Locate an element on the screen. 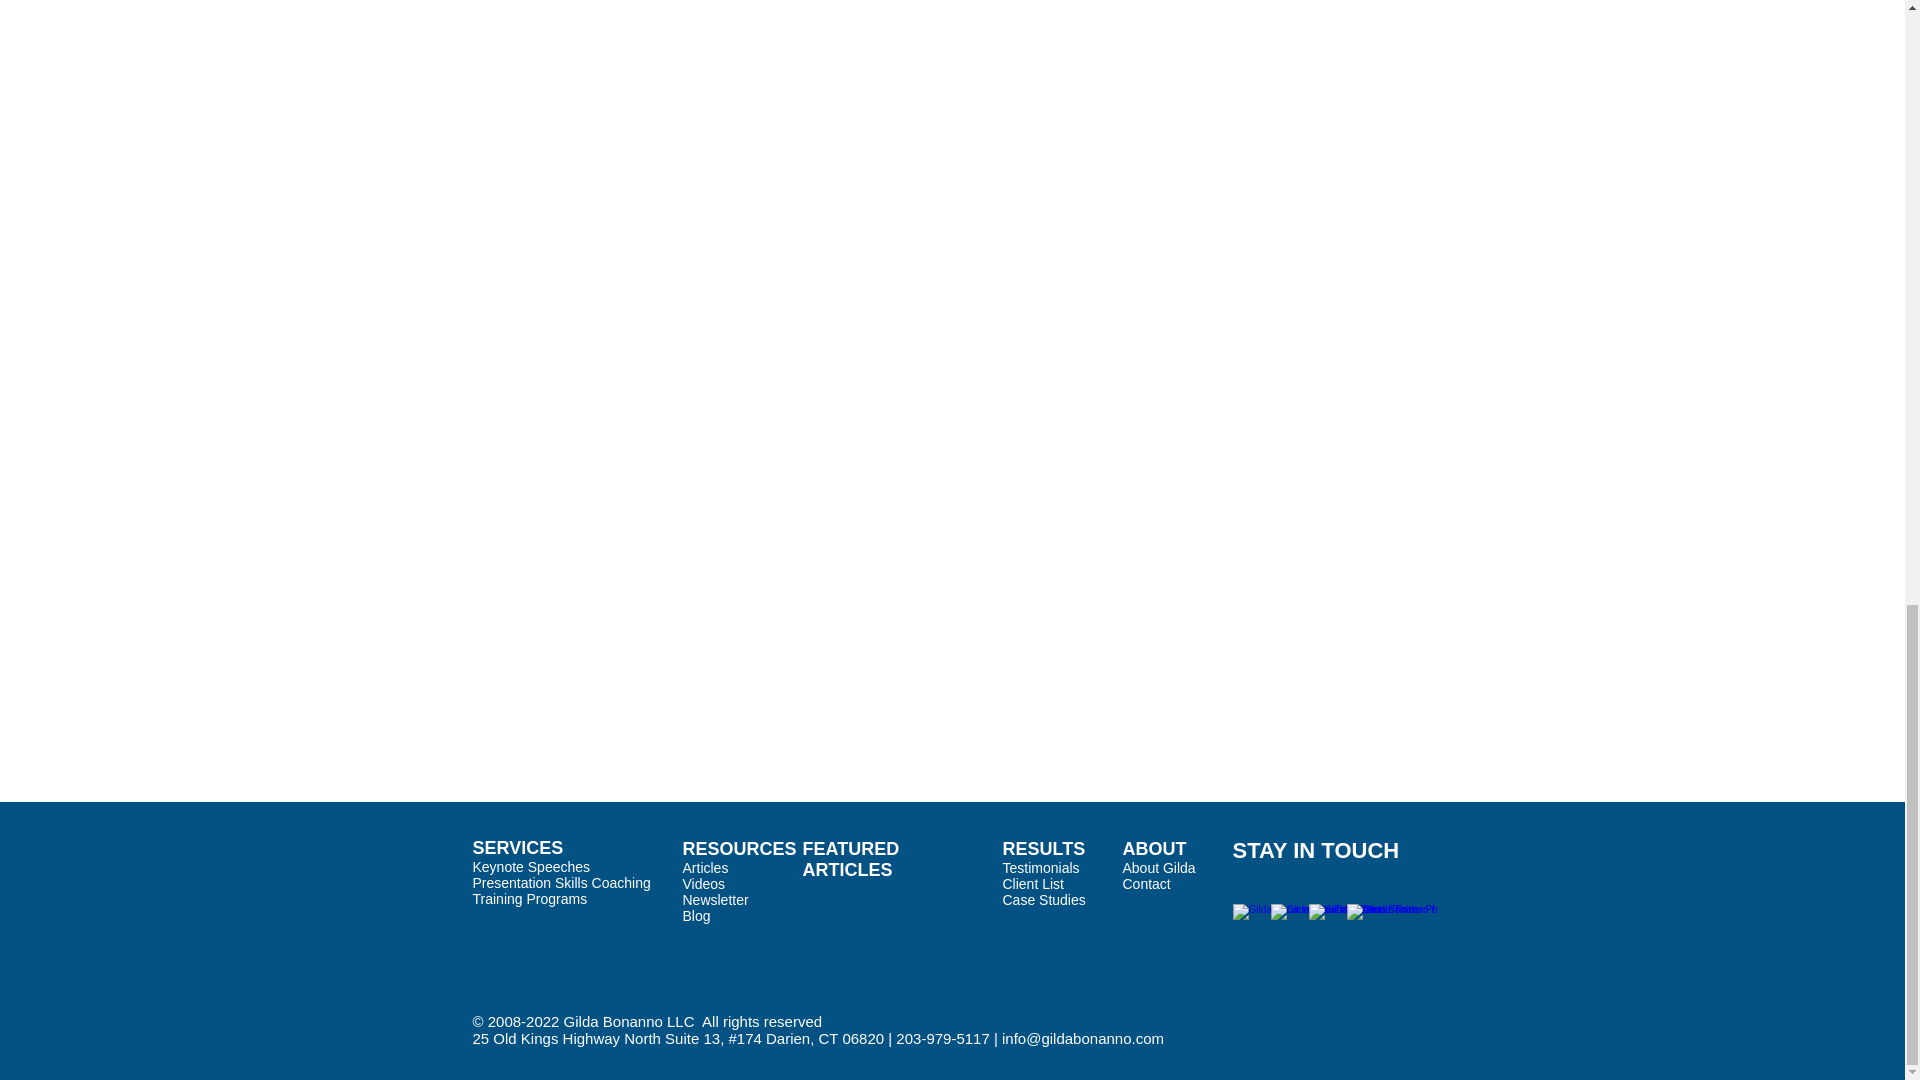  Blog is located at coordinates (696, 916).